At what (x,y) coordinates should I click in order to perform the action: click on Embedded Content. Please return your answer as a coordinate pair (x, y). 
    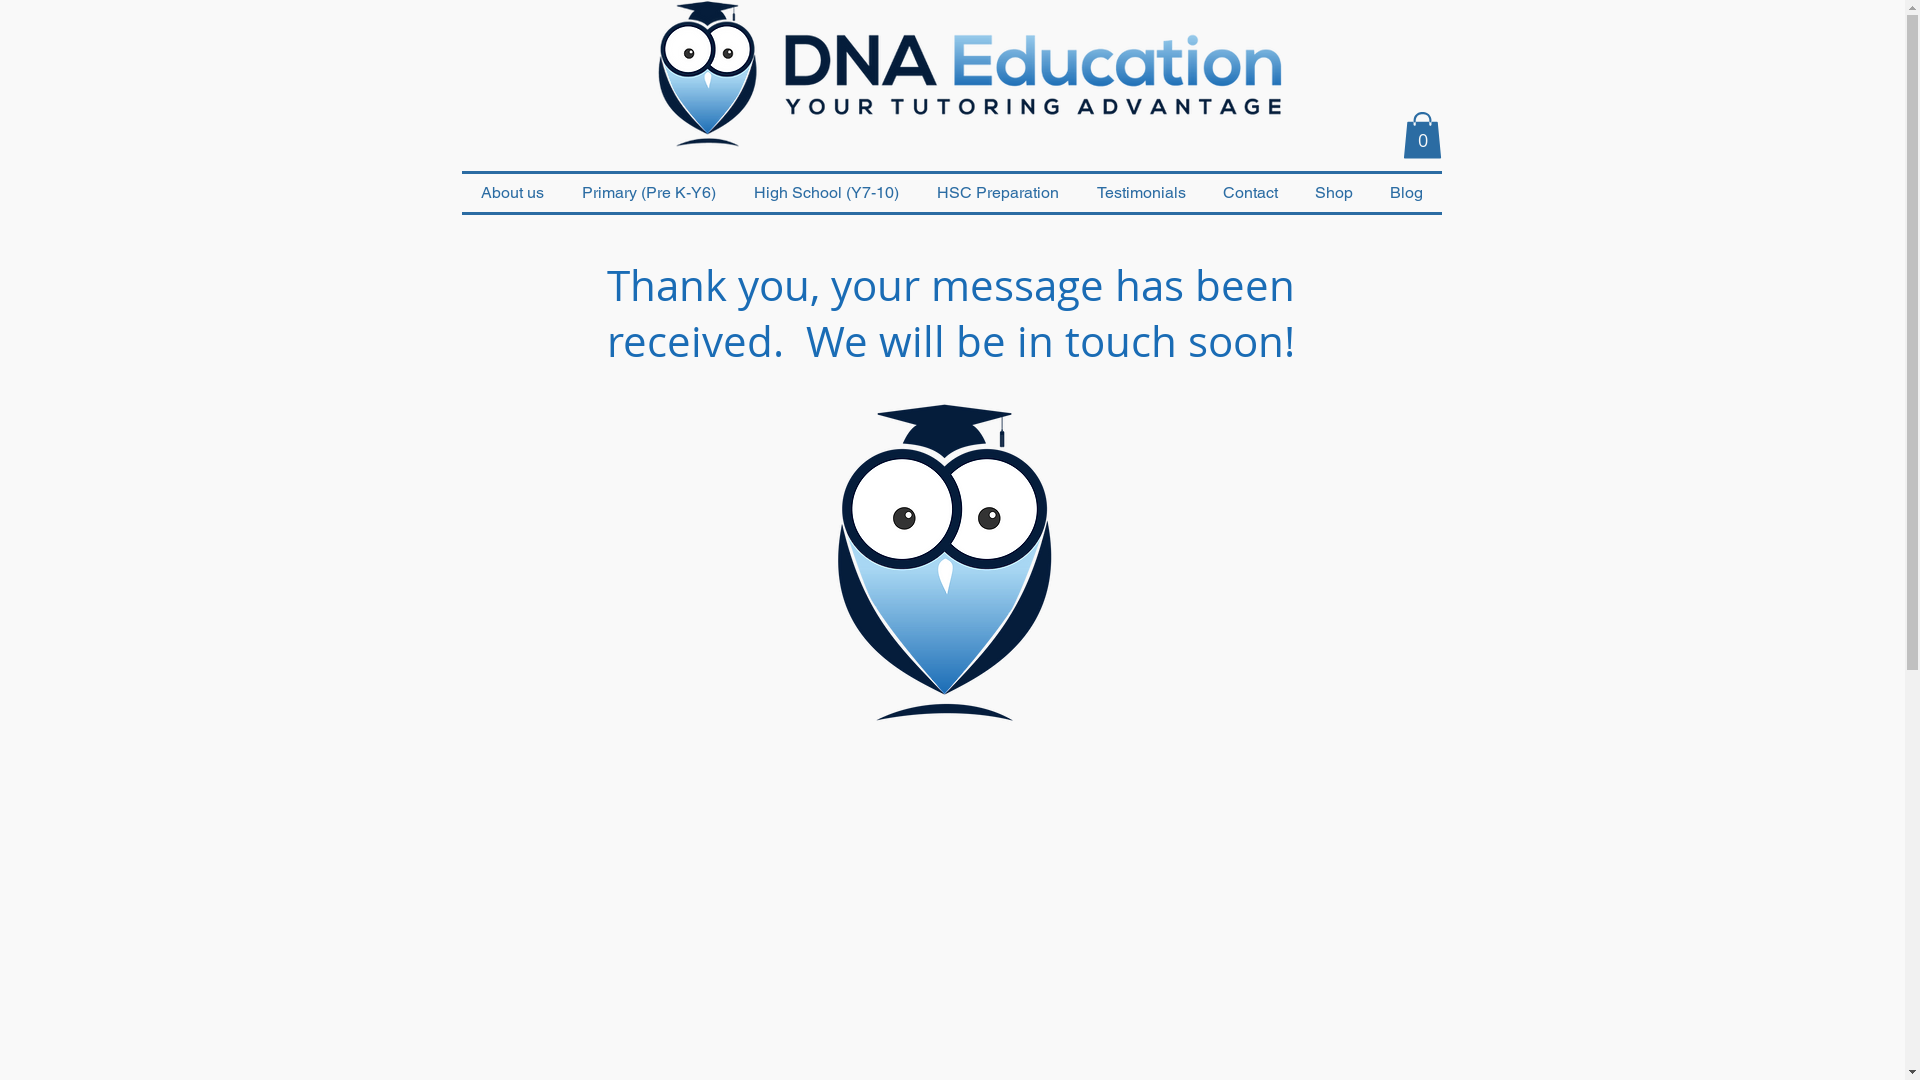
    Looking at the image, I should click on (1327, 734).